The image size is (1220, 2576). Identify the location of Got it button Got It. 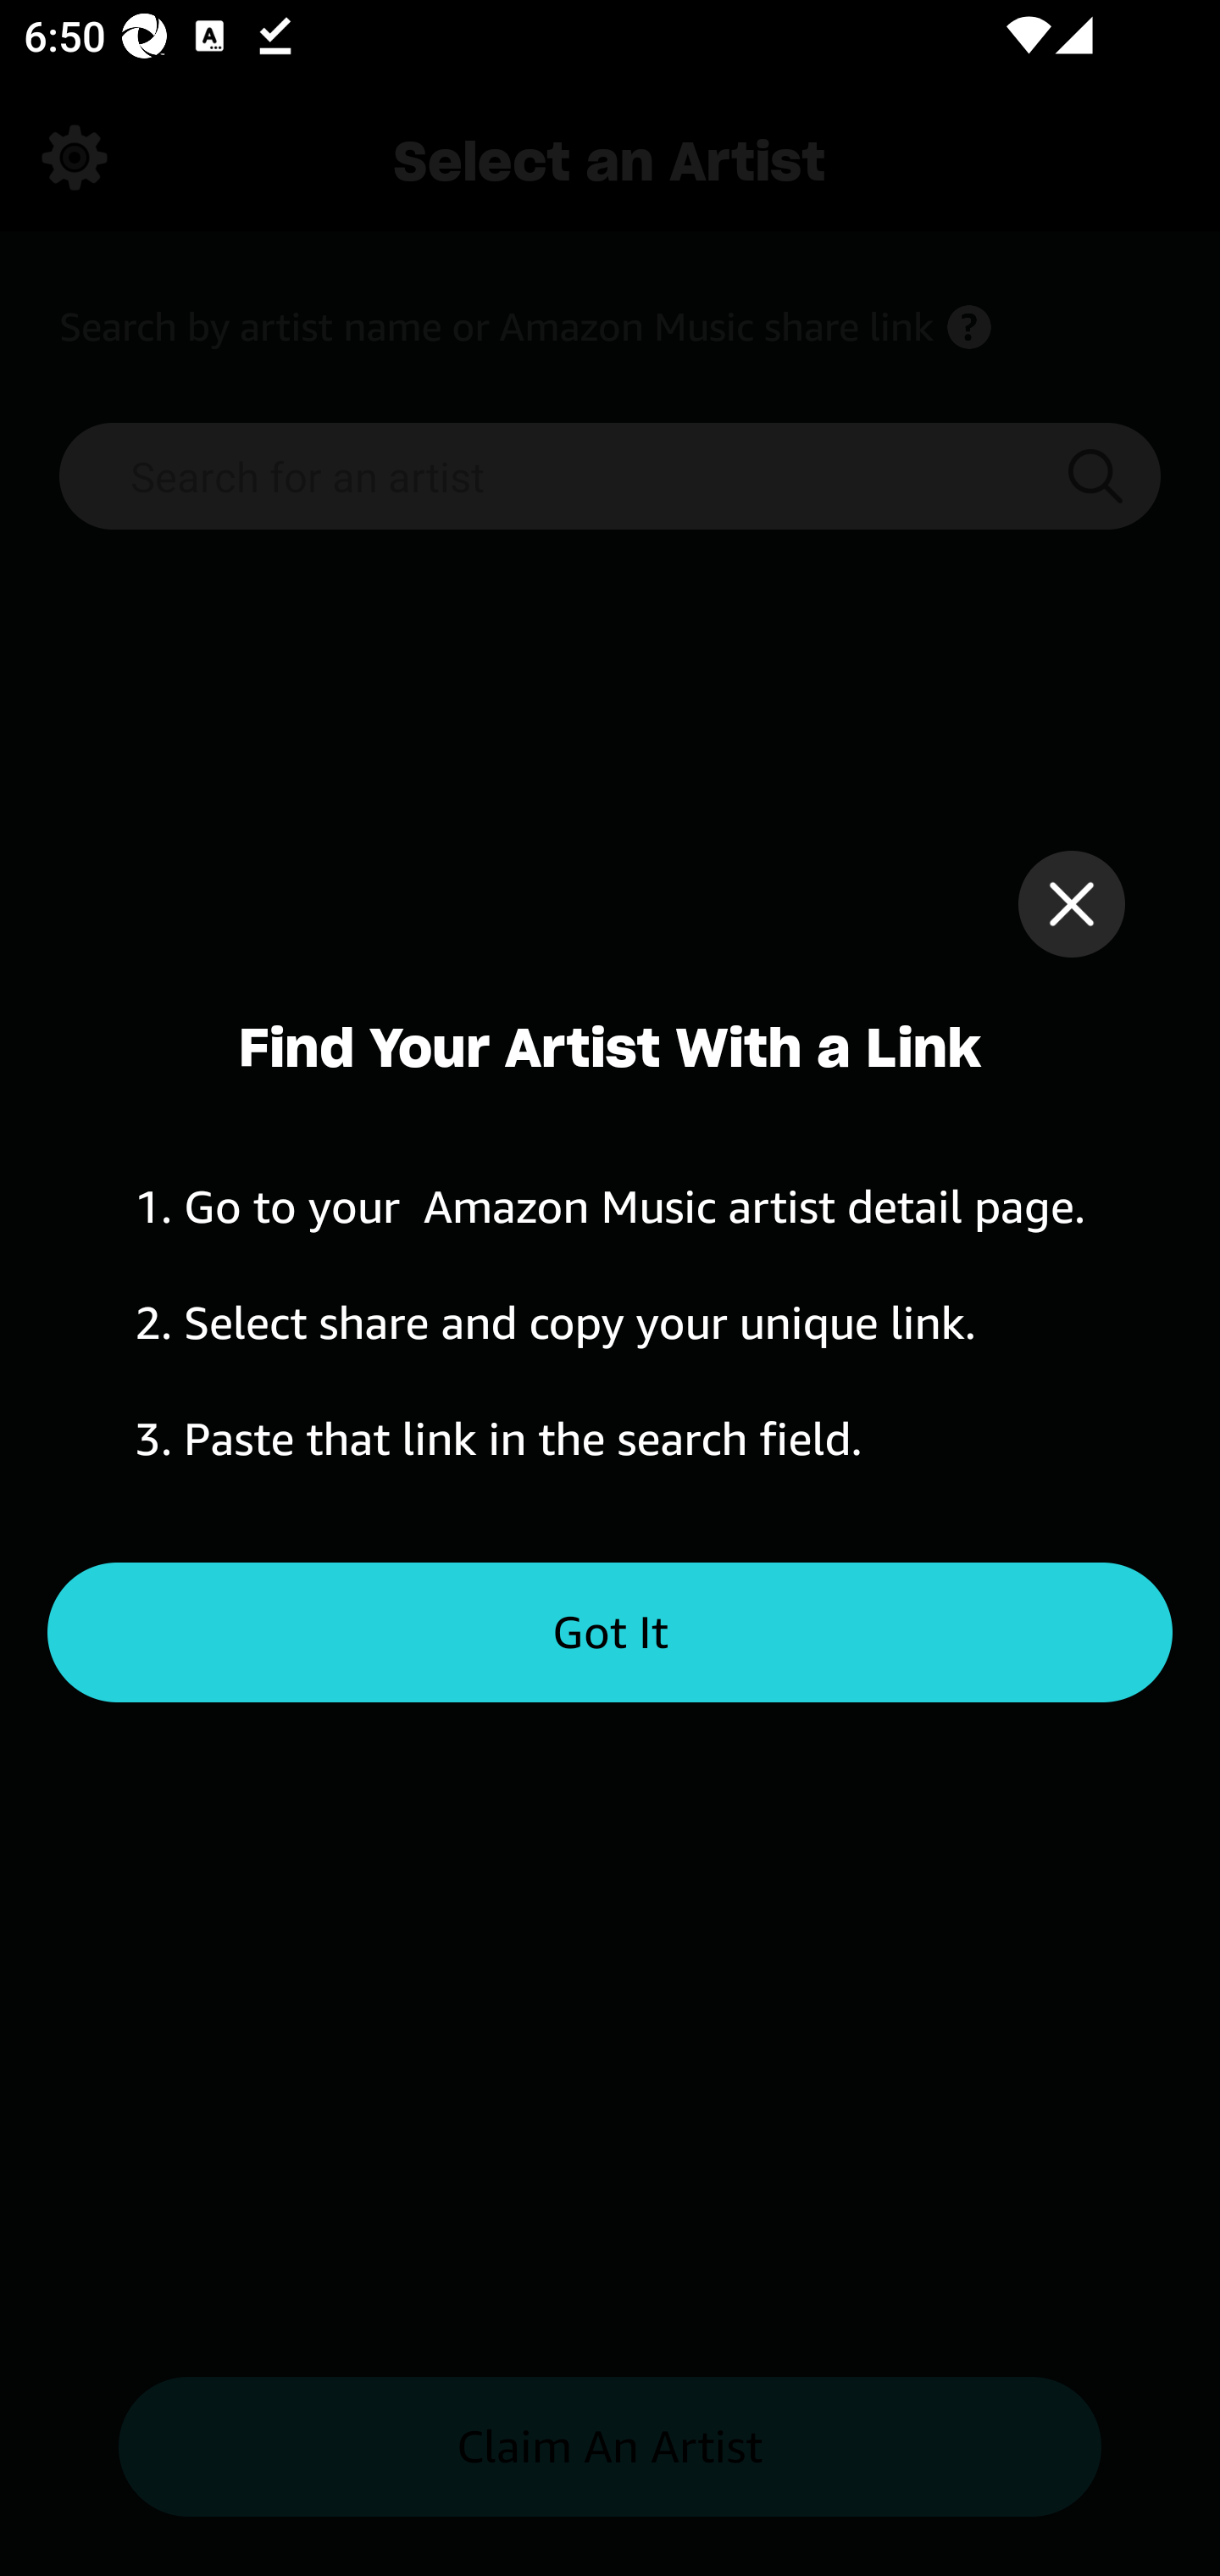
(610, 1633).